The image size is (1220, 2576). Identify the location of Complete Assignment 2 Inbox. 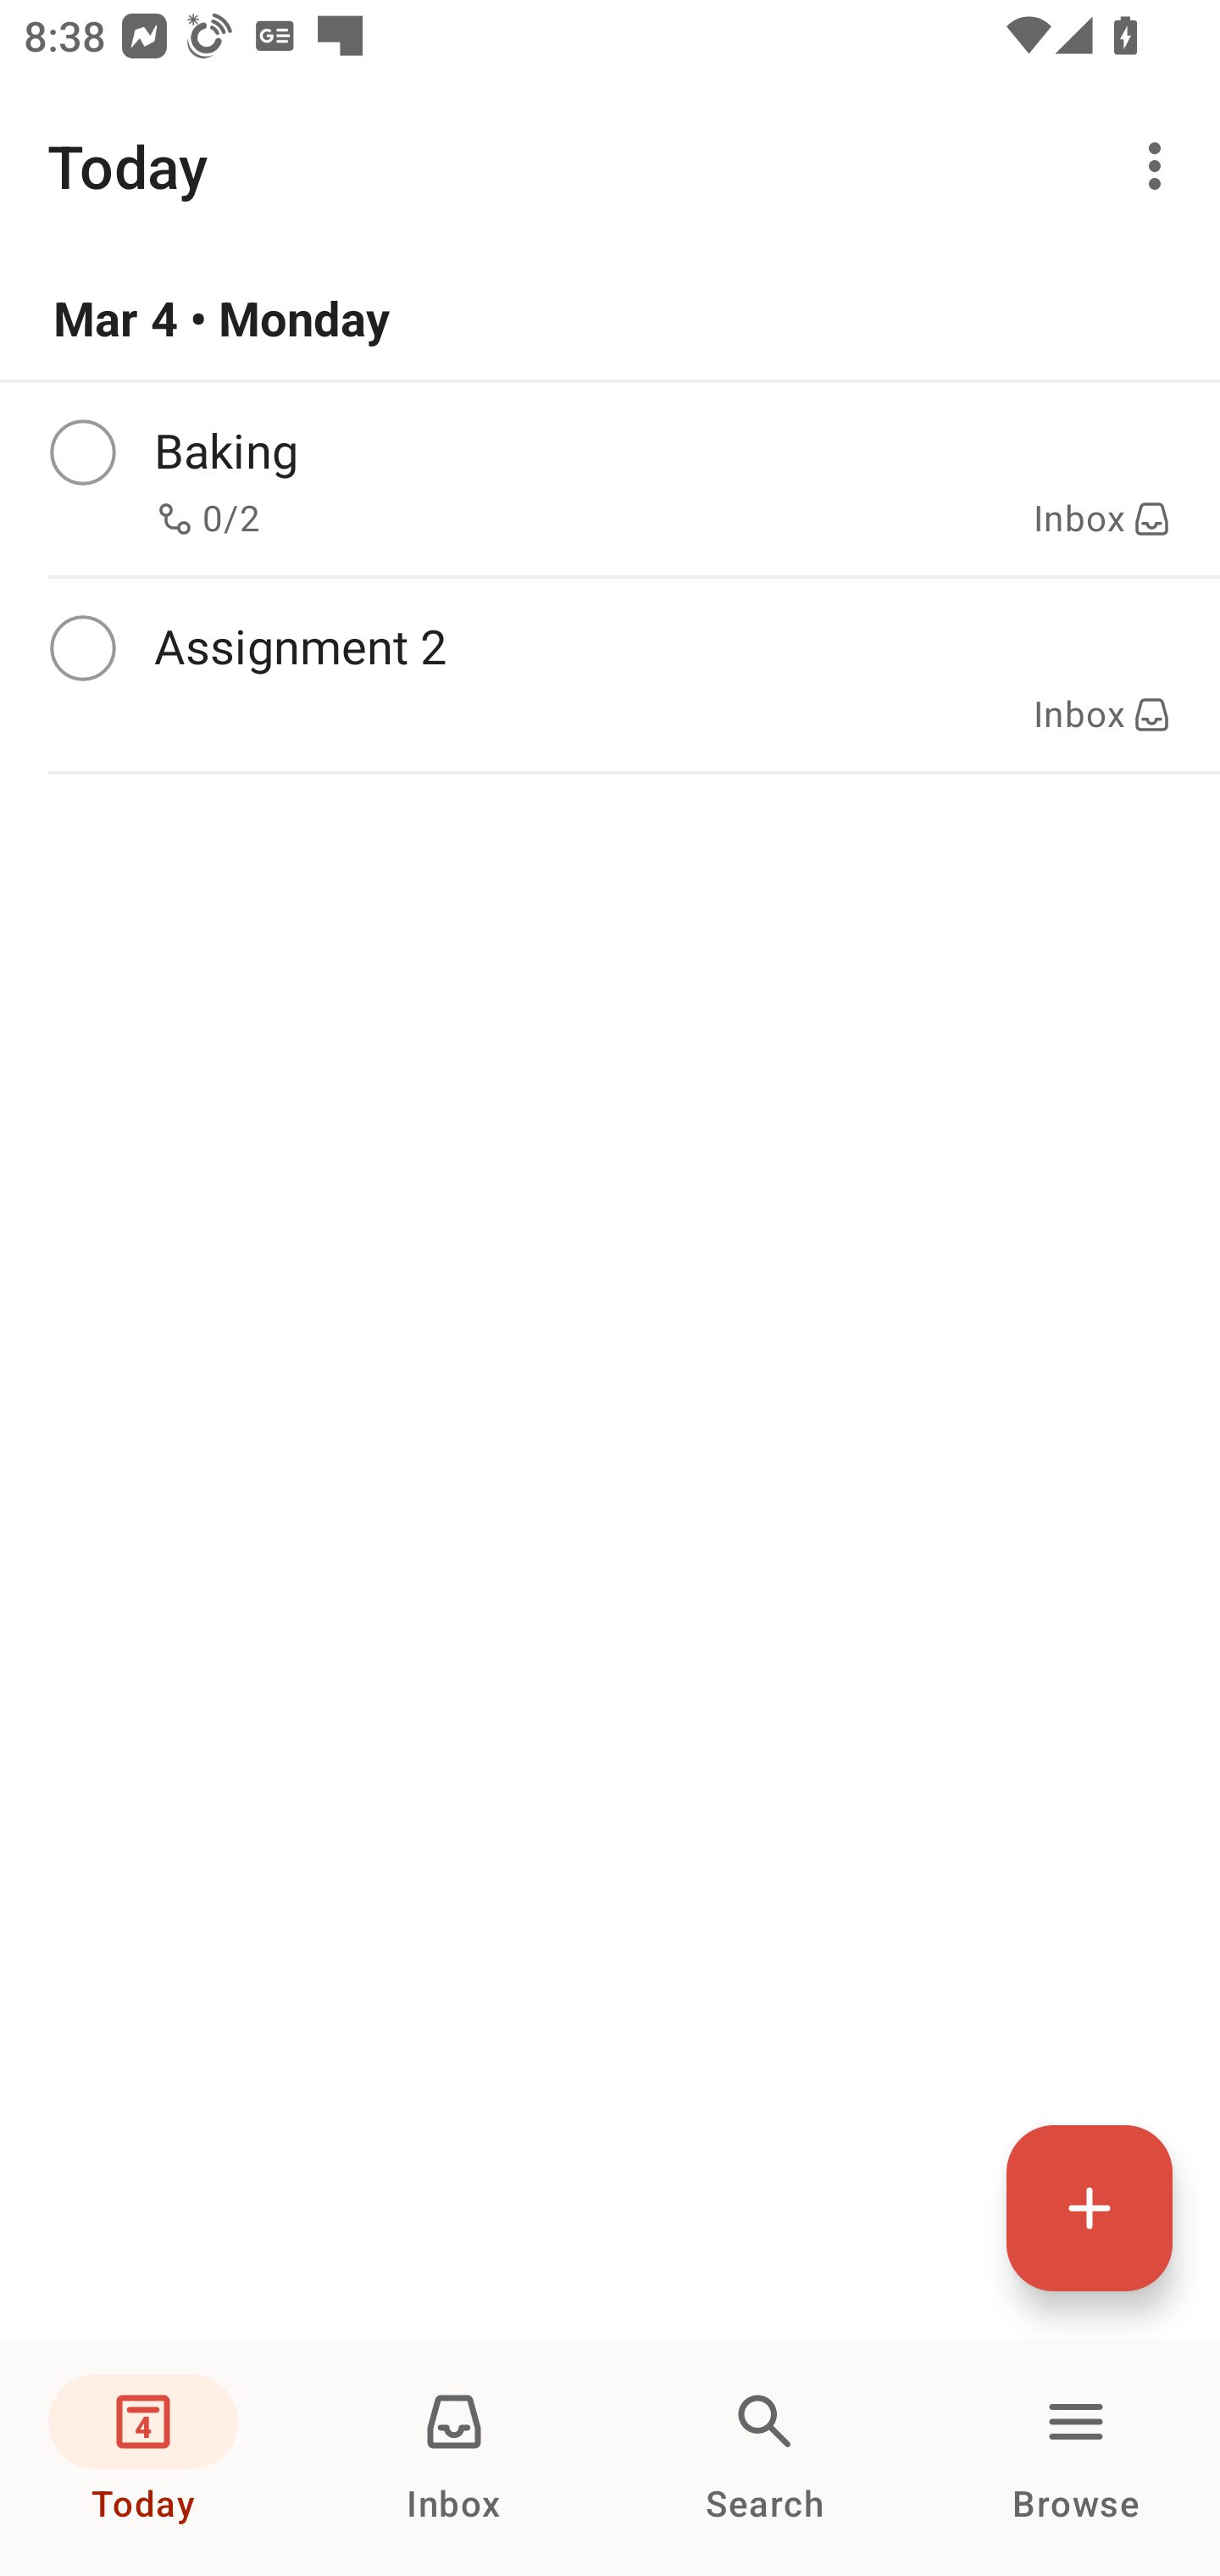
(610, 675).